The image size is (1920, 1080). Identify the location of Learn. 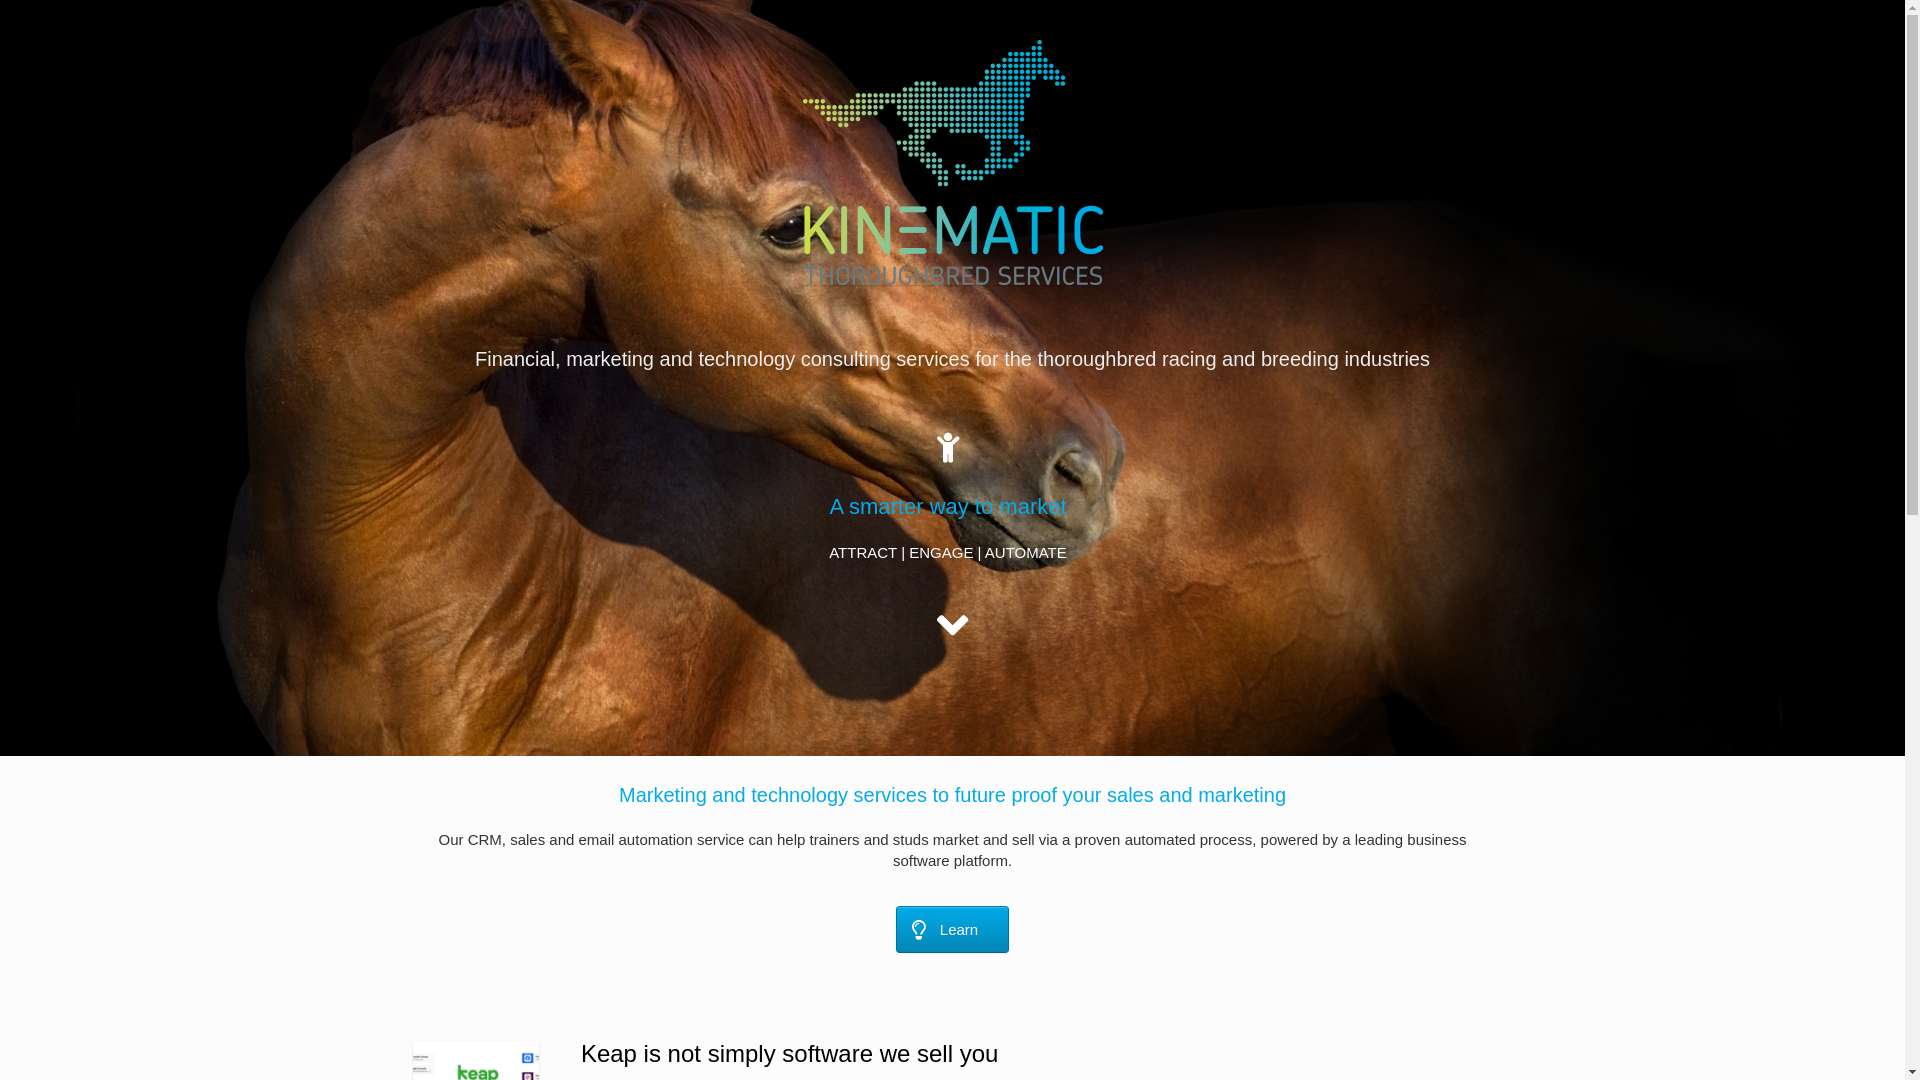
(952, 930).